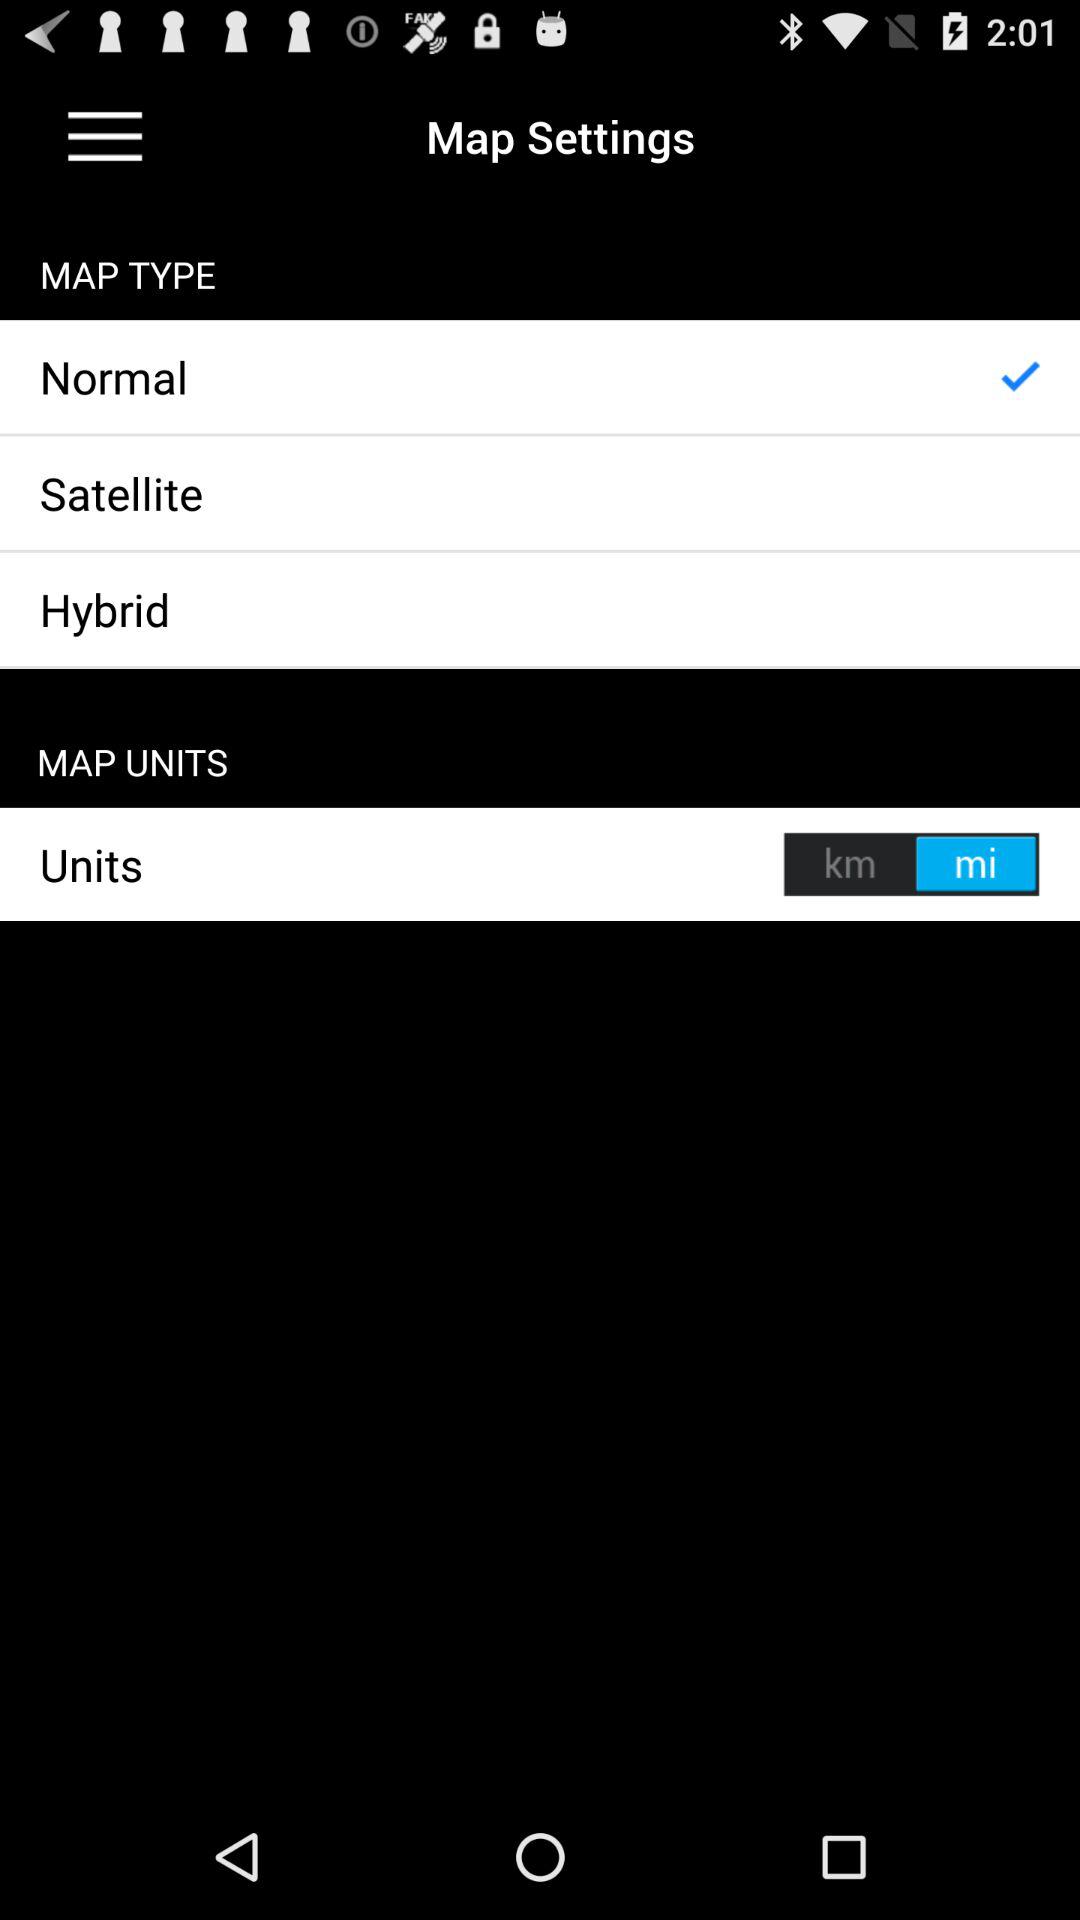  Describe the element at coordinates (106, 136) in the screenshot. I see `menu` at that location.